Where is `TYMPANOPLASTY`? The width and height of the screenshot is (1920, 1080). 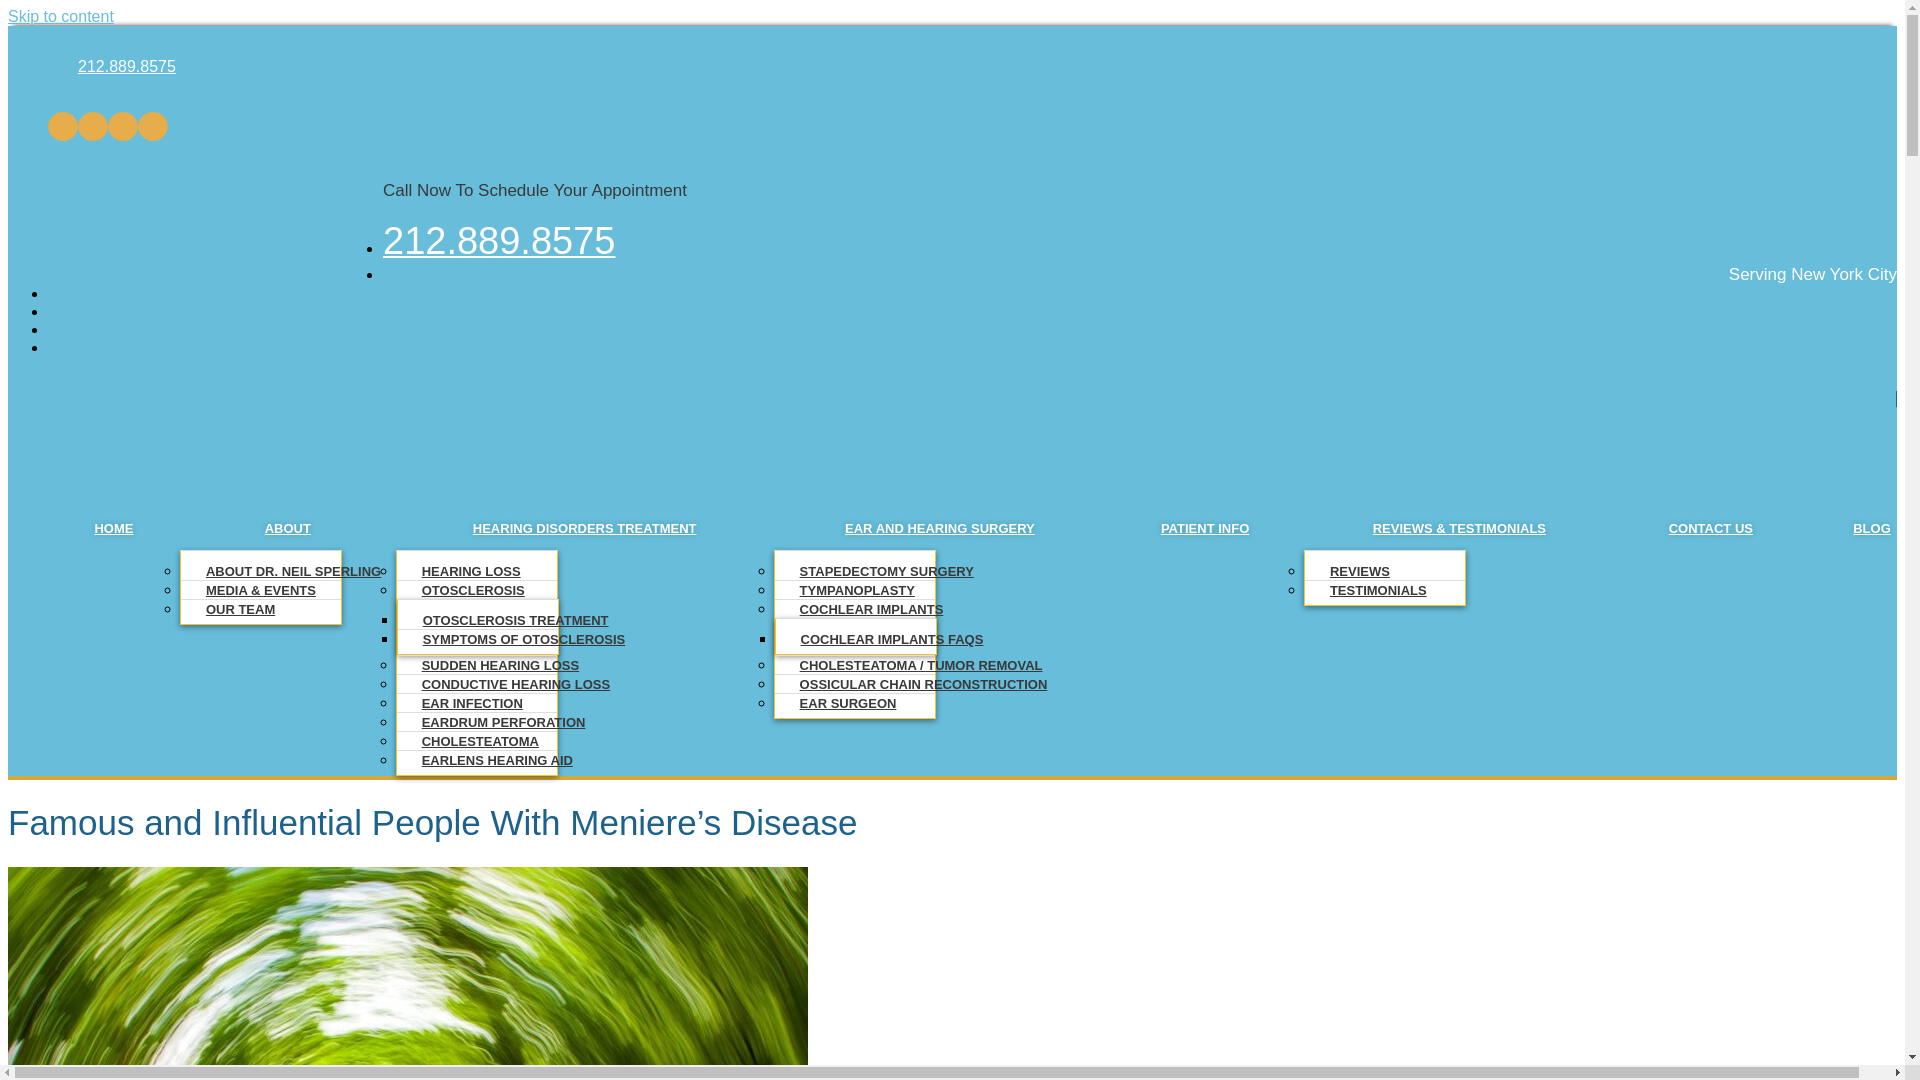 TYMPANOPLASTY is located at coordinates (858, 590).